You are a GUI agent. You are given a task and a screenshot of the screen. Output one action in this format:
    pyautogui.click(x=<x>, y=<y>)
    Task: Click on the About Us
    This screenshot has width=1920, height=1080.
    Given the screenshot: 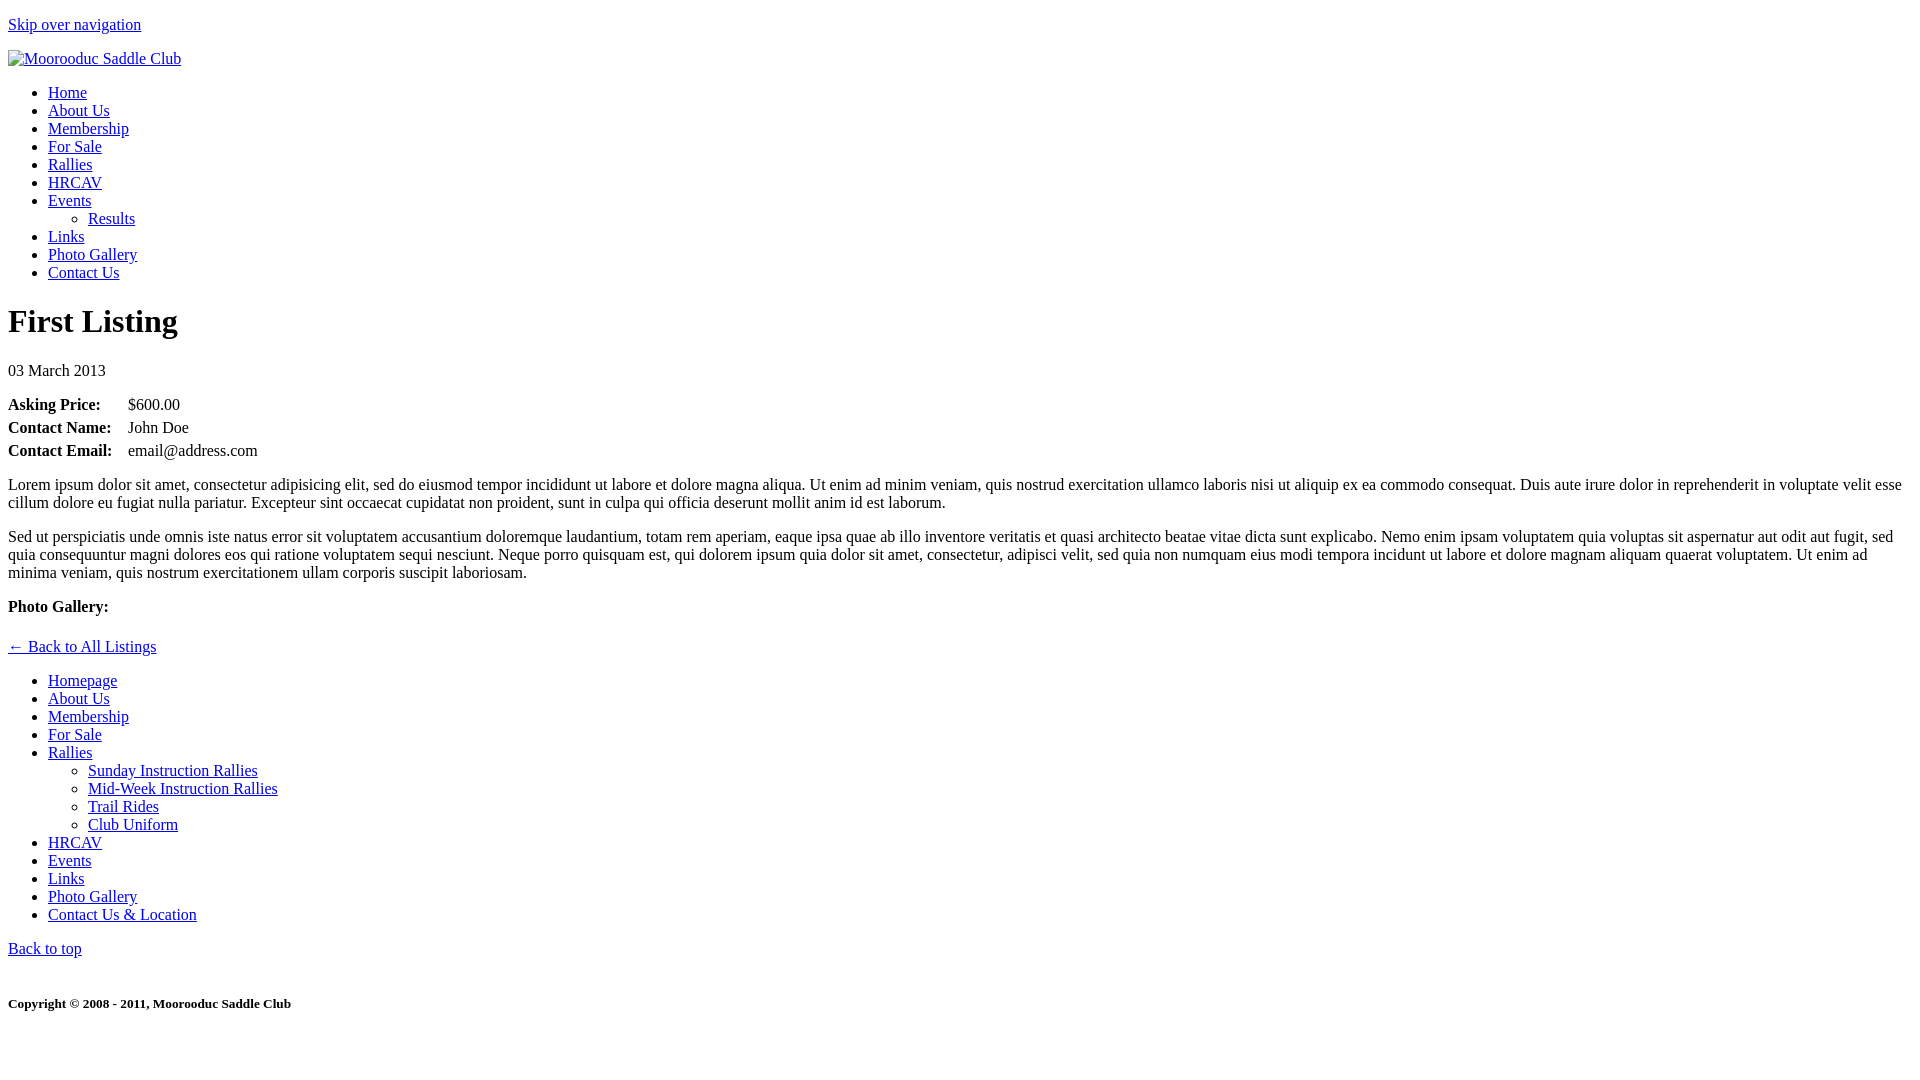 What is the action you would take?
    pyautogui.click(x=79, y=110)
    